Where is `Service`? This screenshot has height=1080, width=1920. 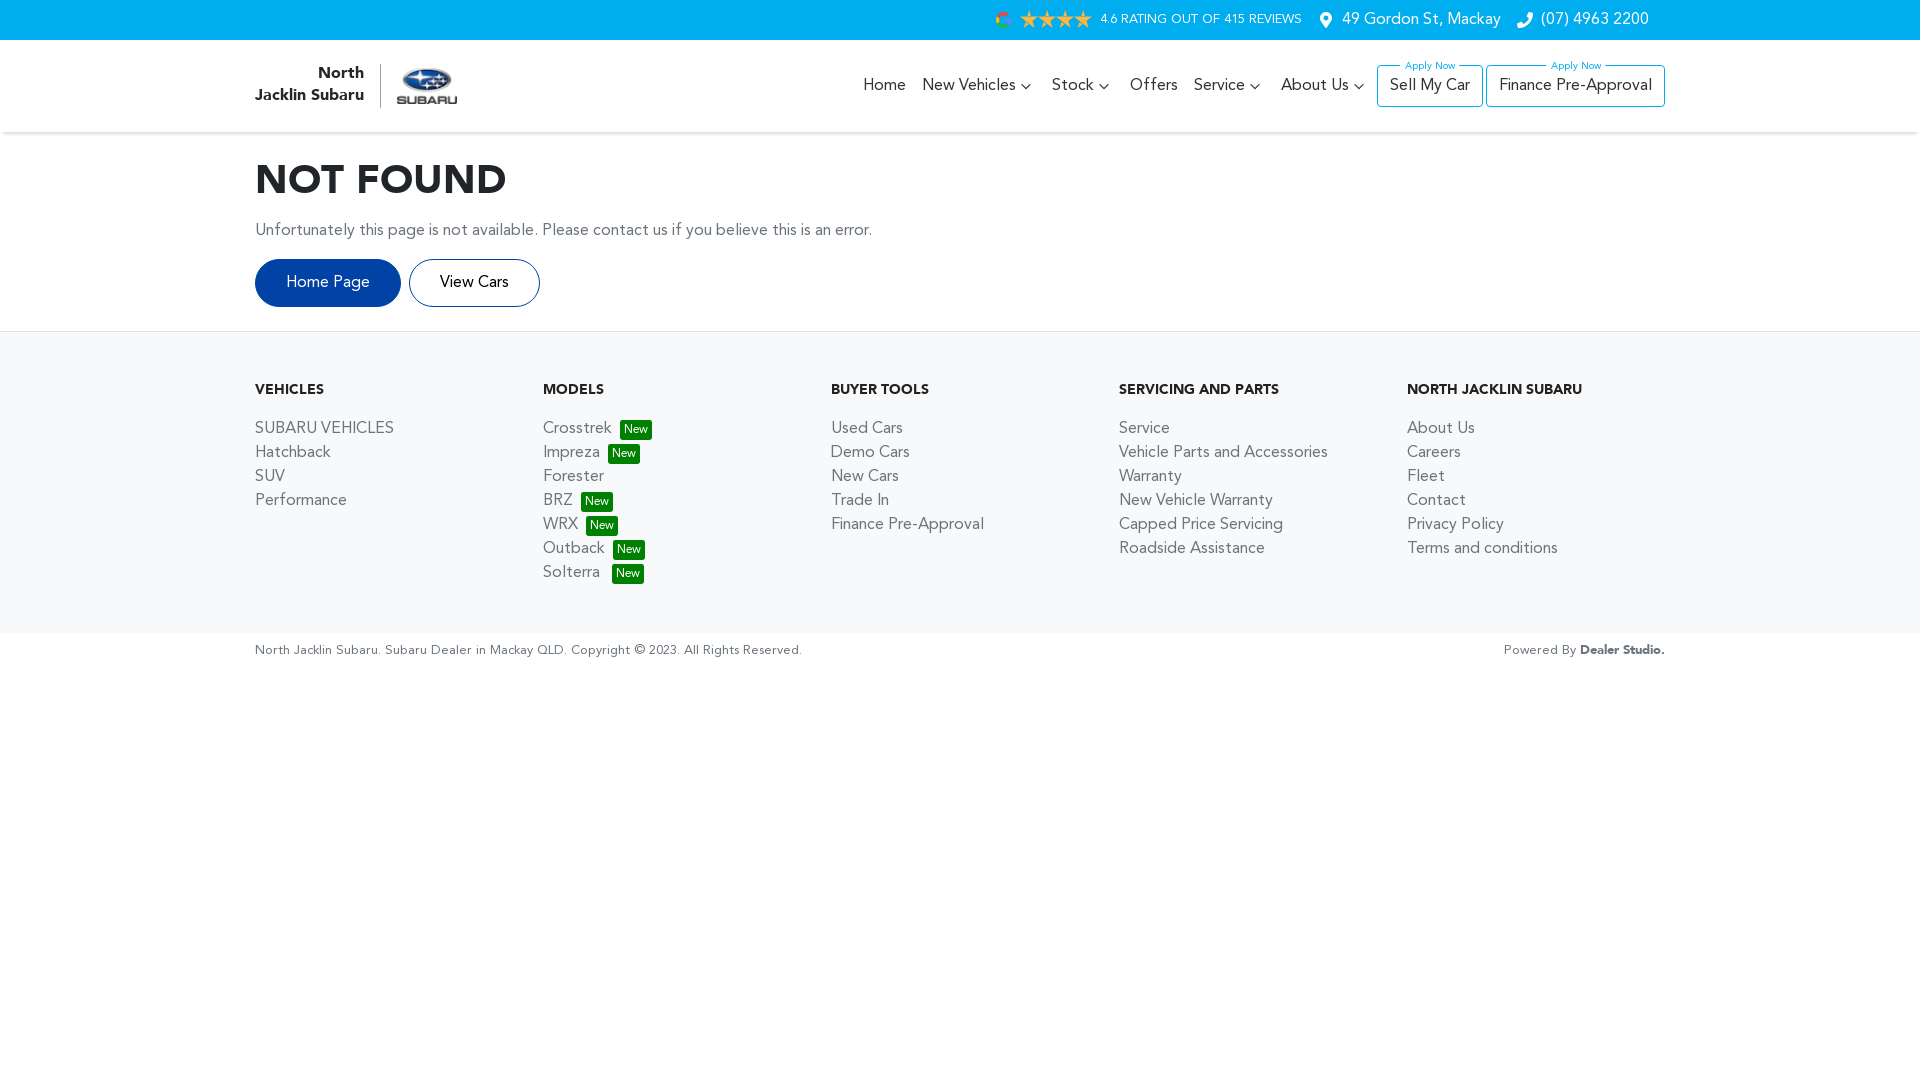
Service is located at coordinates (1230, 86).